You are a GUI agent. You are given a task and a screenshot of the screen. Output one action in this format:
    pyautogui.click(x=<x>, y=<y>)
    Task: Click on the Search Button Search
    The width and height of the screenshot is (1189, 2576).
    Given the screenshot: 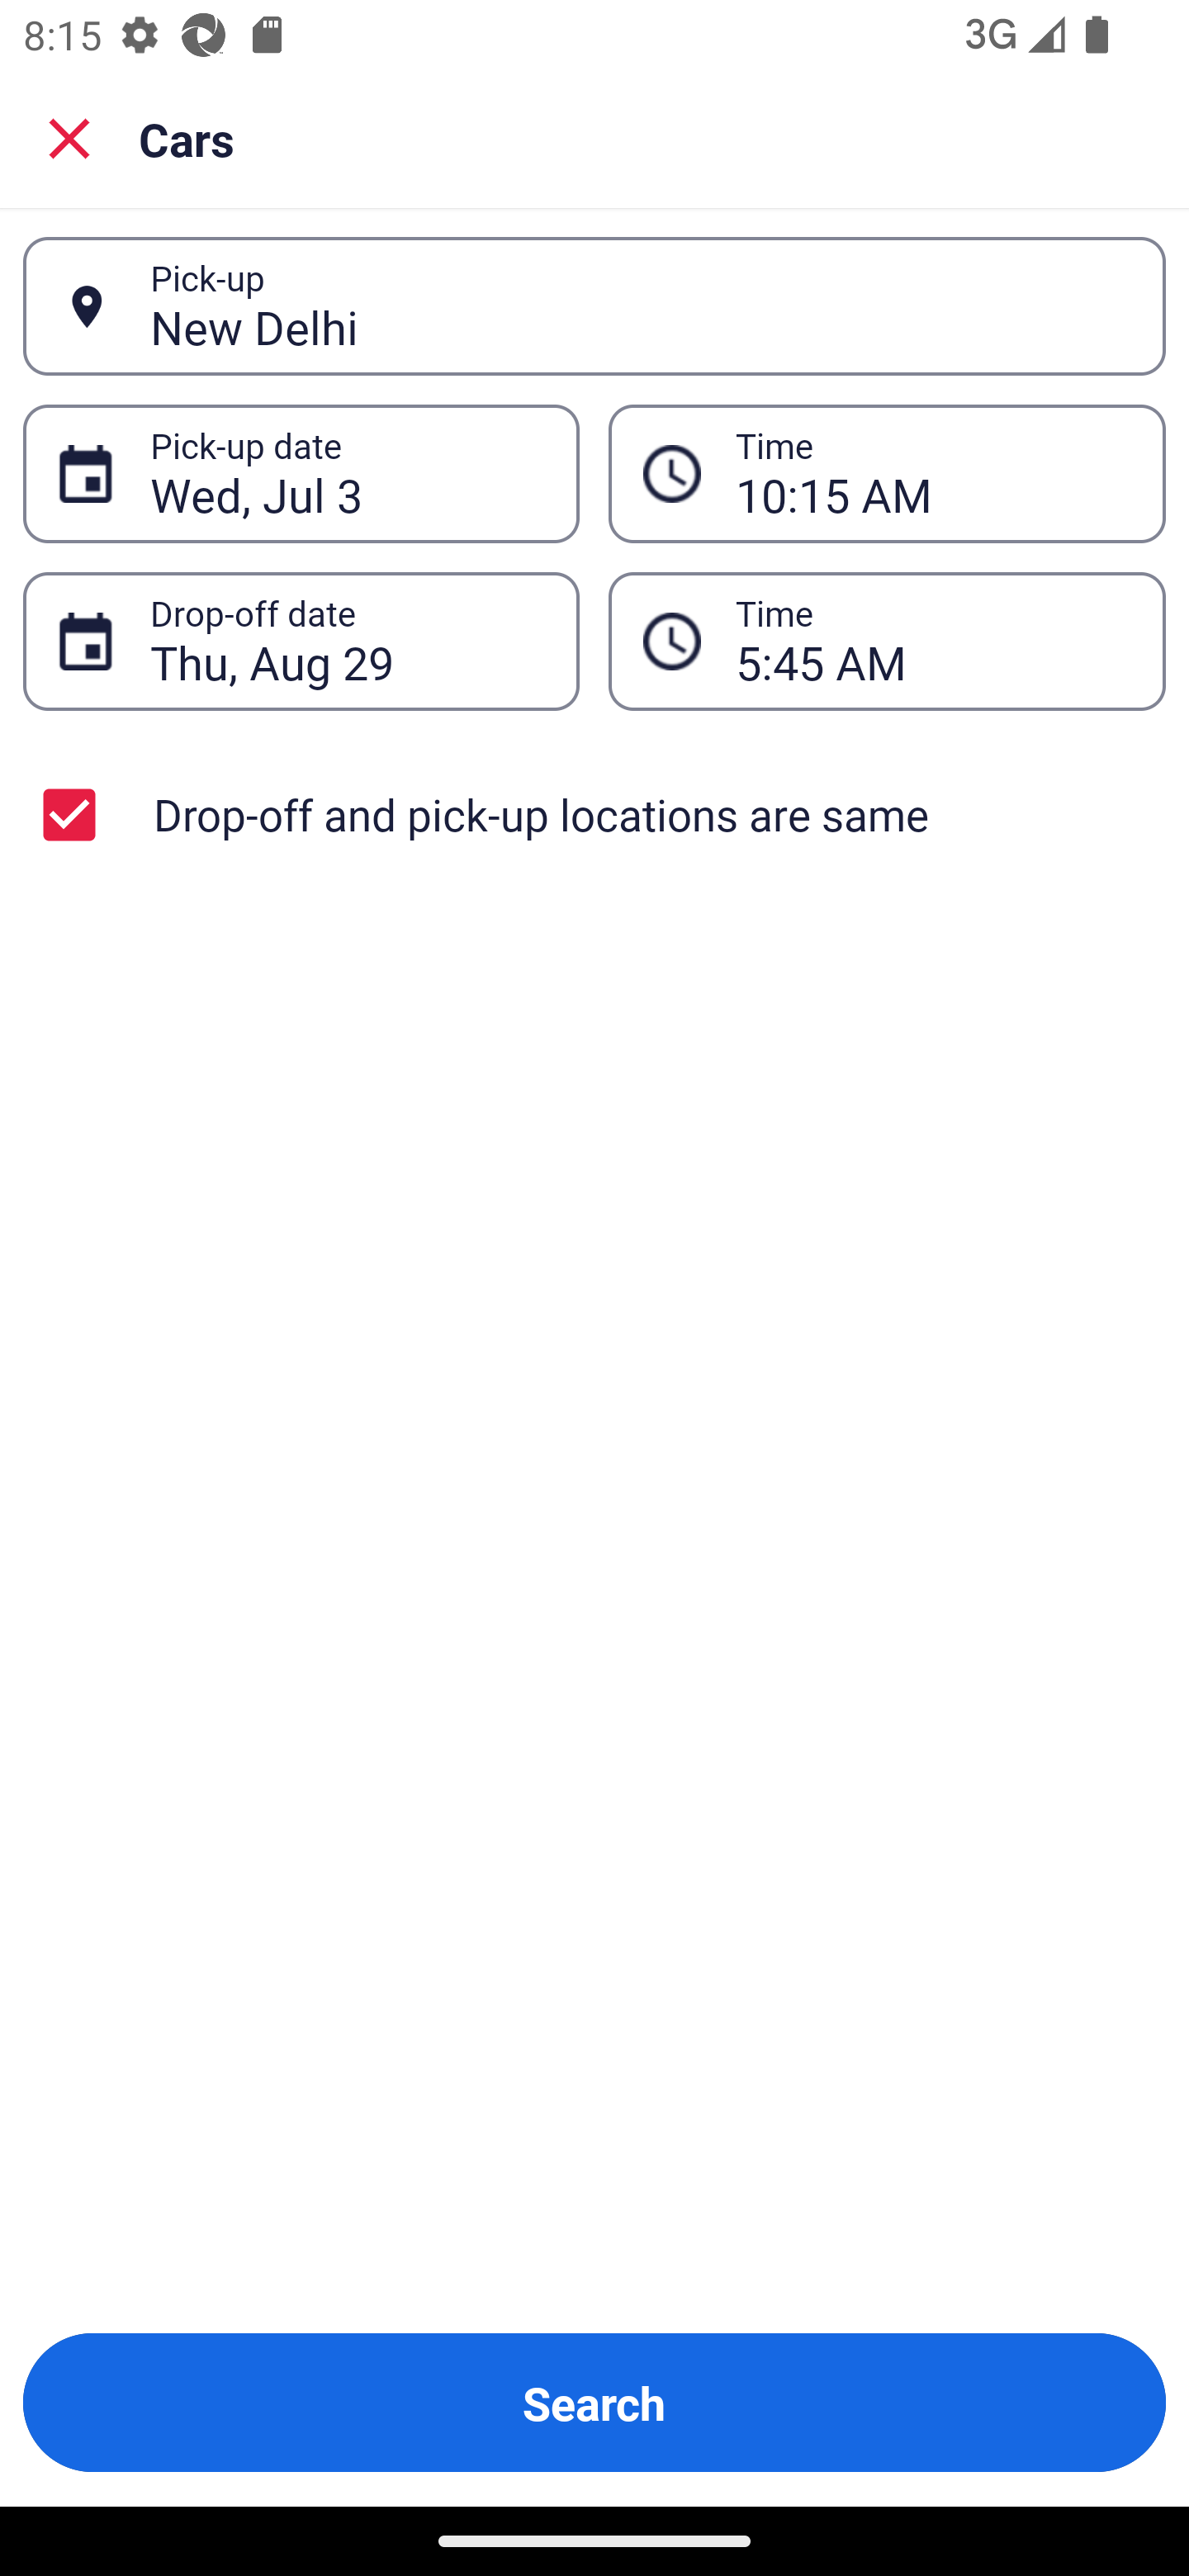 What is the action you would take?
    pyautogui.click(x=594, y=2403)
    